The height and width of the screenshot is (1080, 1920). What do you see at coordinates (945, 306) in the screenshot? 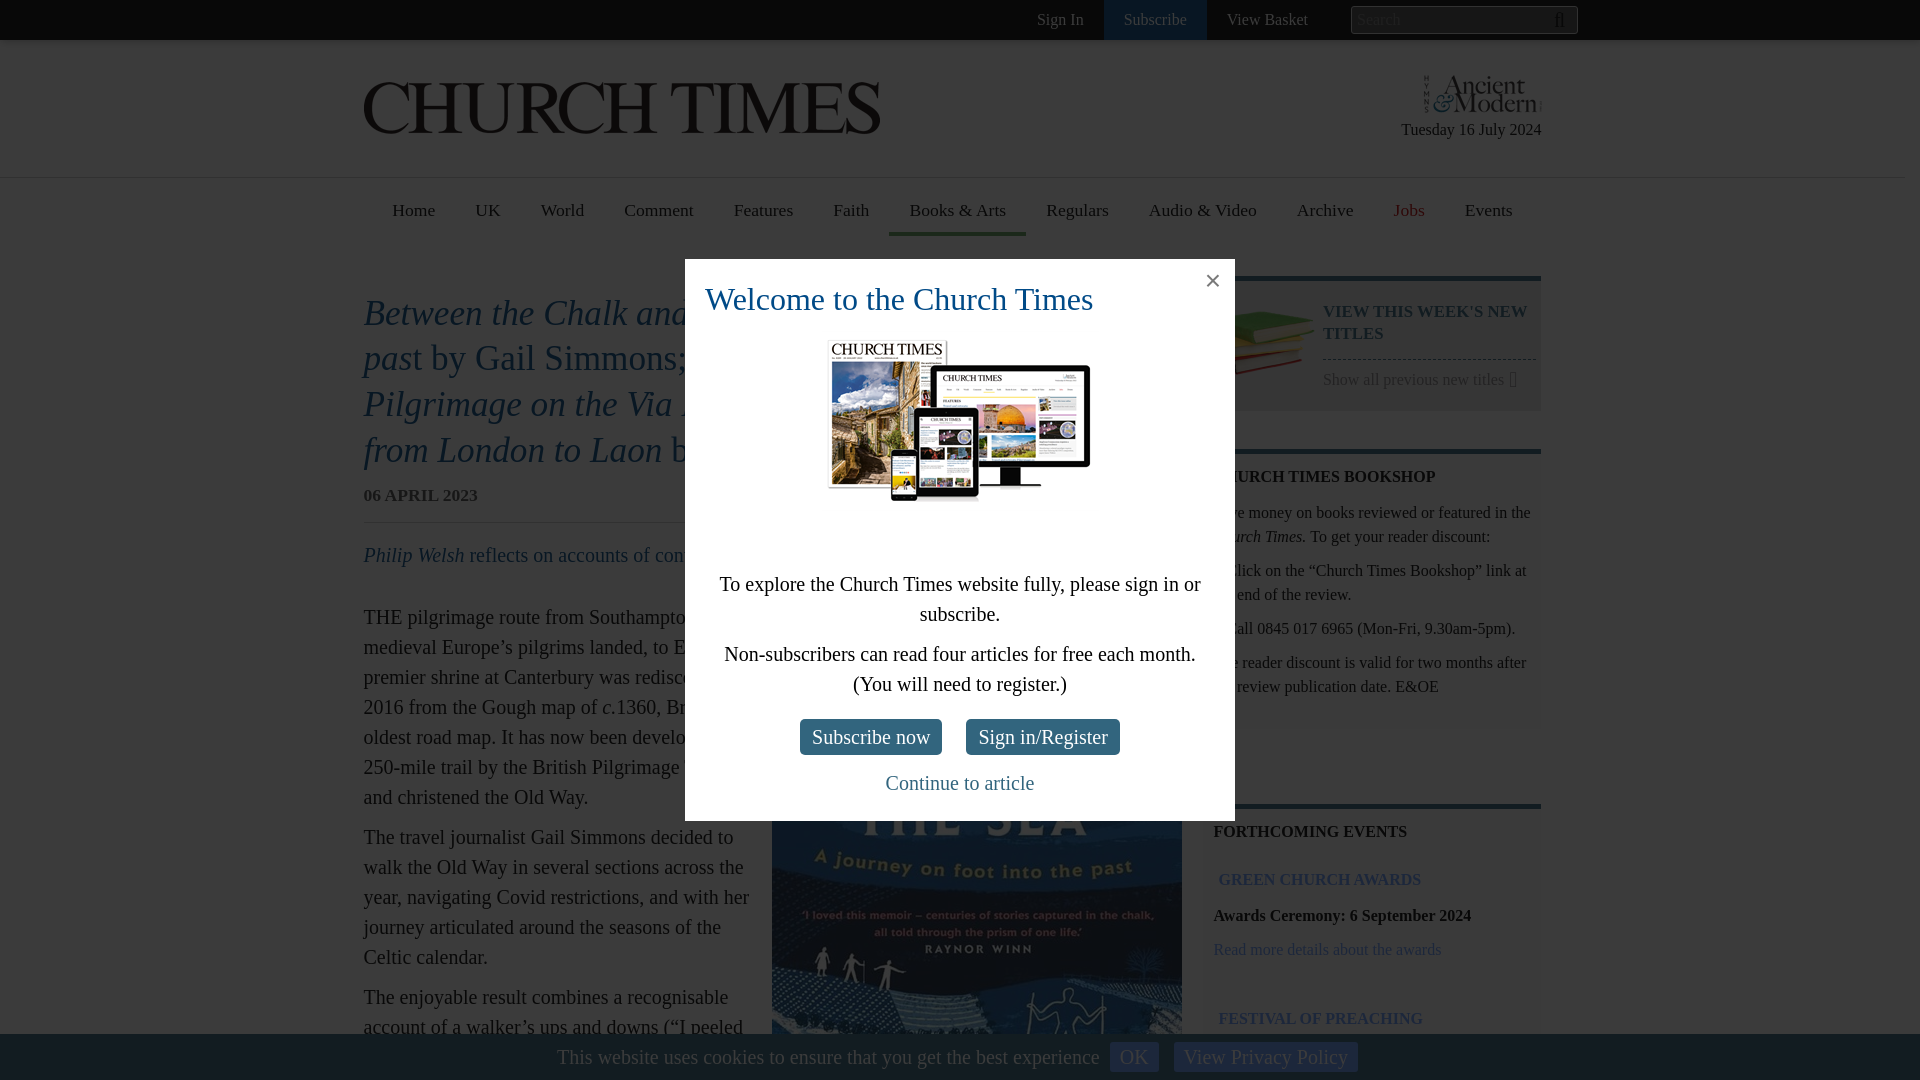
I see `New titles` at bounding box center [945, 306].